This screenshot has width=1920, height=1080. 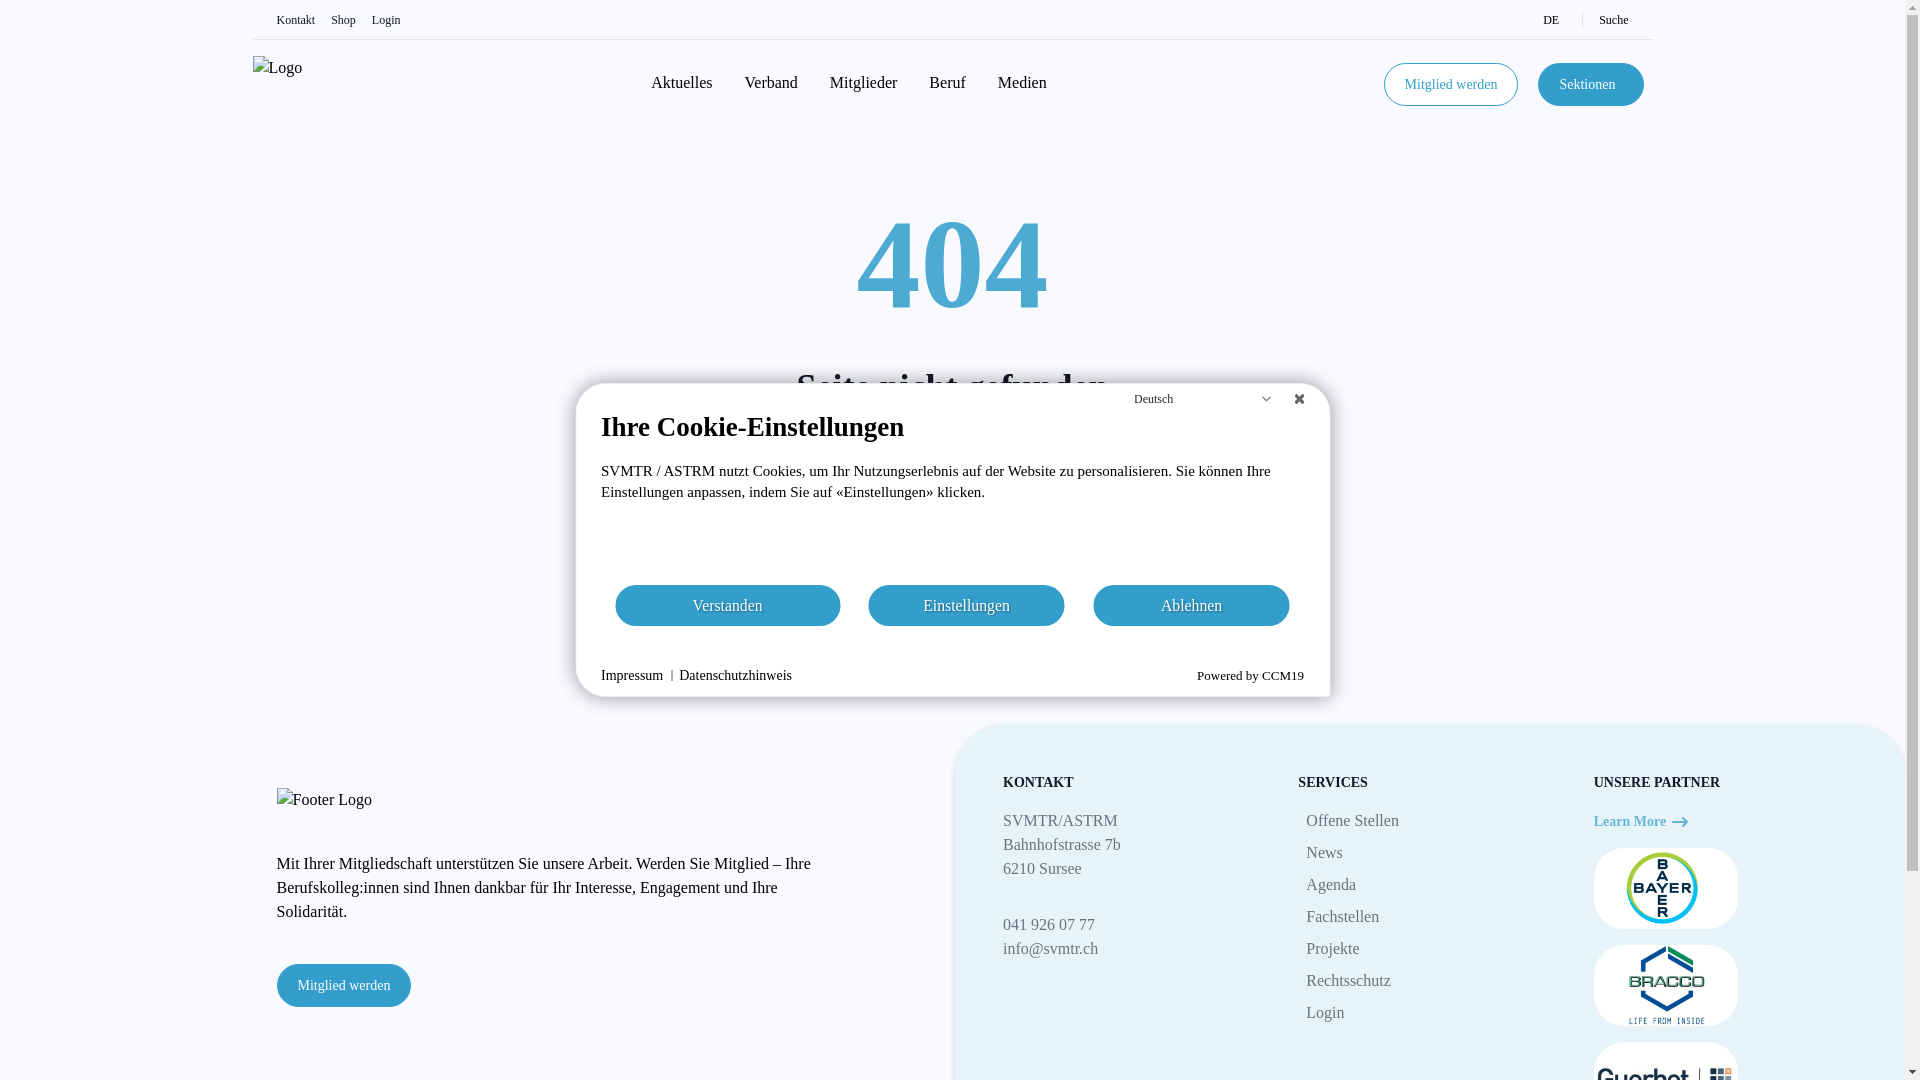 I want to click on Offene Stellen, so click(x=1430, y=821).